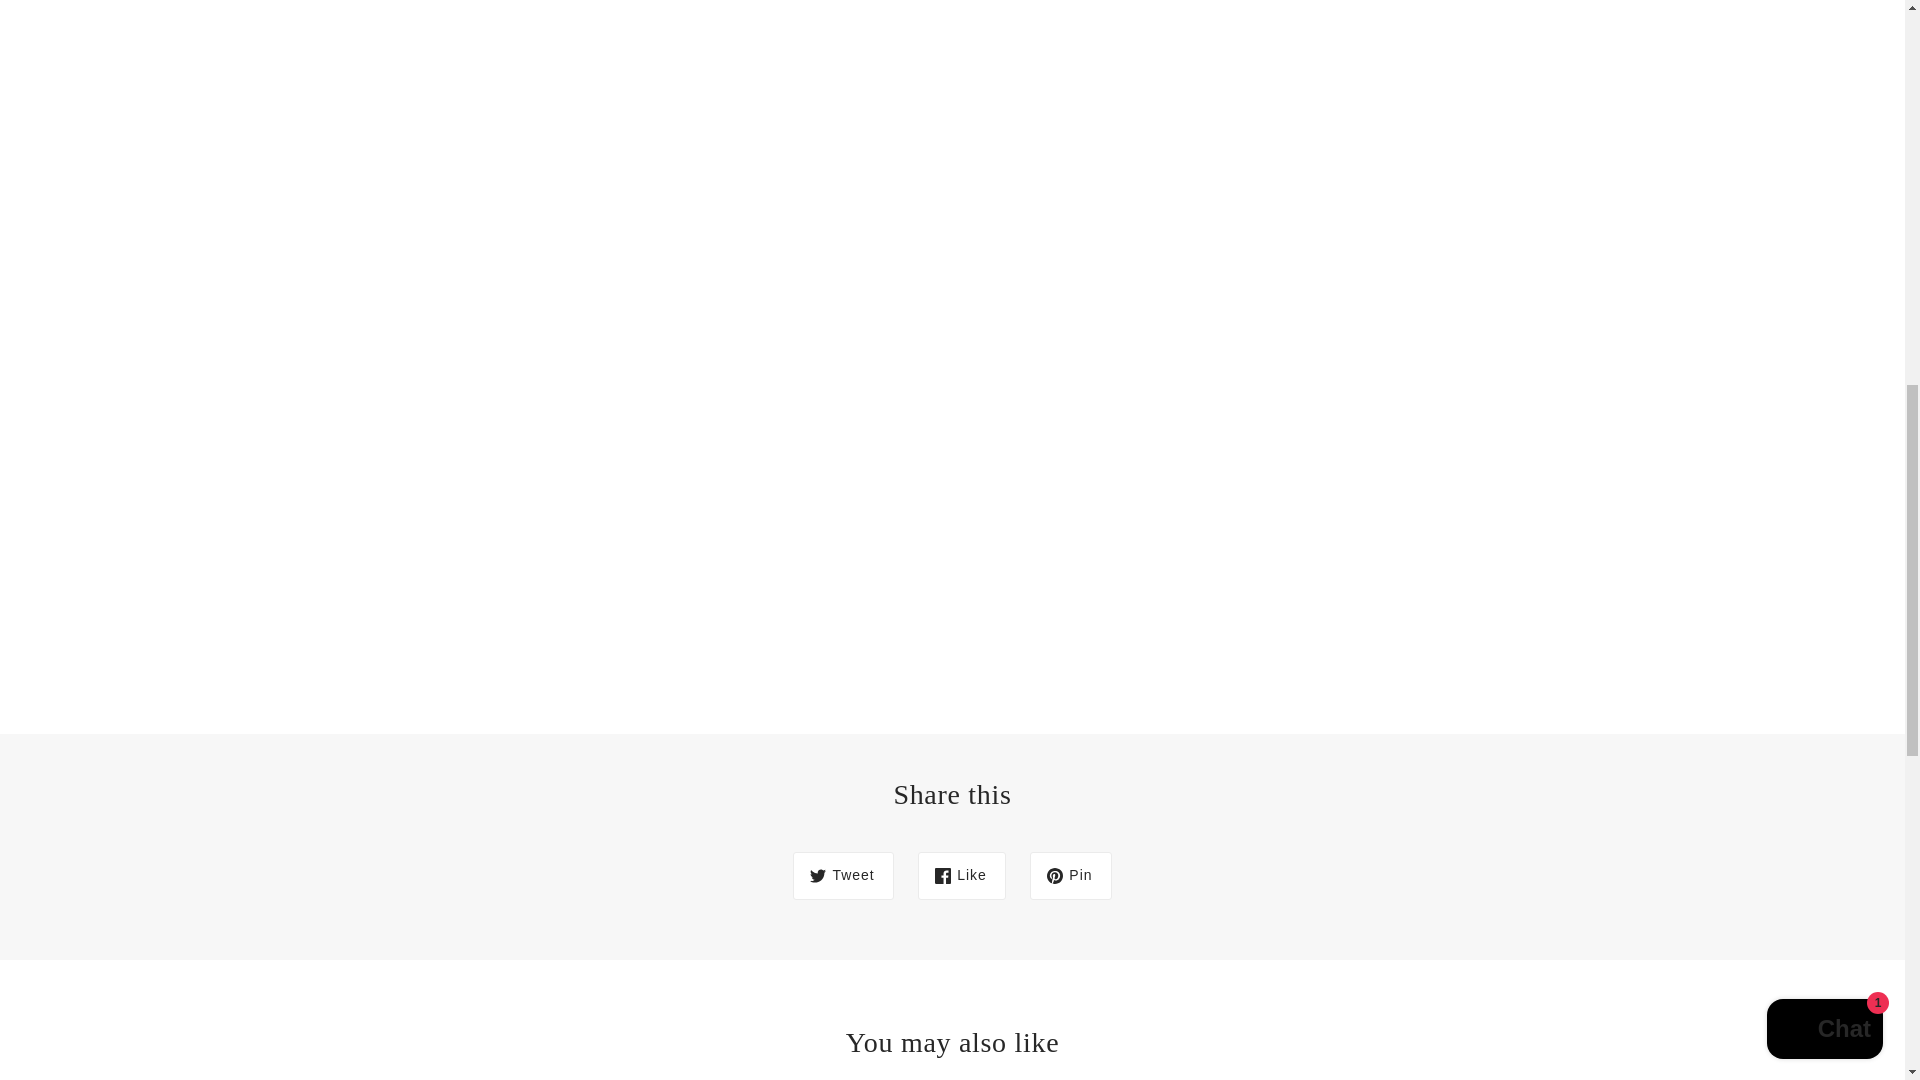  Describe the element at coordinates (1070, 876) in the screenshot. I see `Pin` at that location.